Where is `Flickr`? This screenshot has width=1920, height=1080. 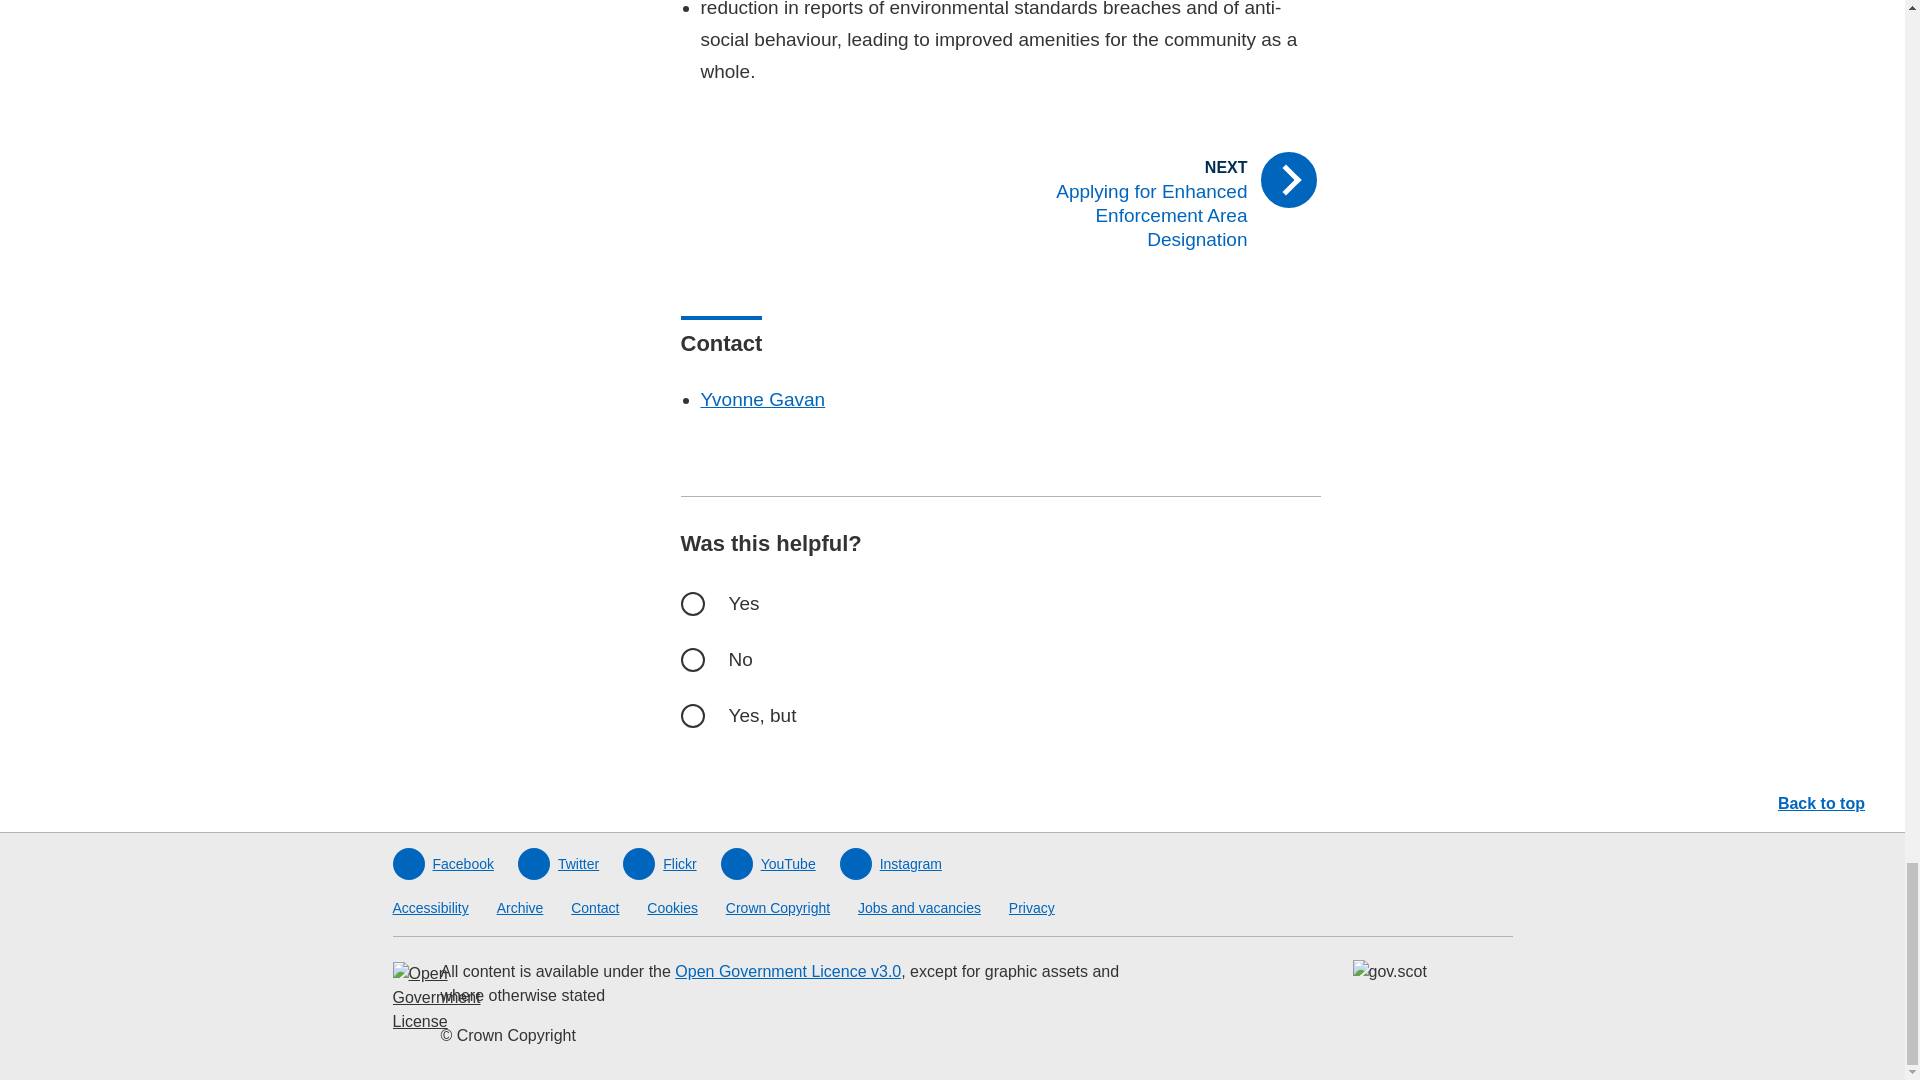 Flickr is located at coordinates (658, 864).